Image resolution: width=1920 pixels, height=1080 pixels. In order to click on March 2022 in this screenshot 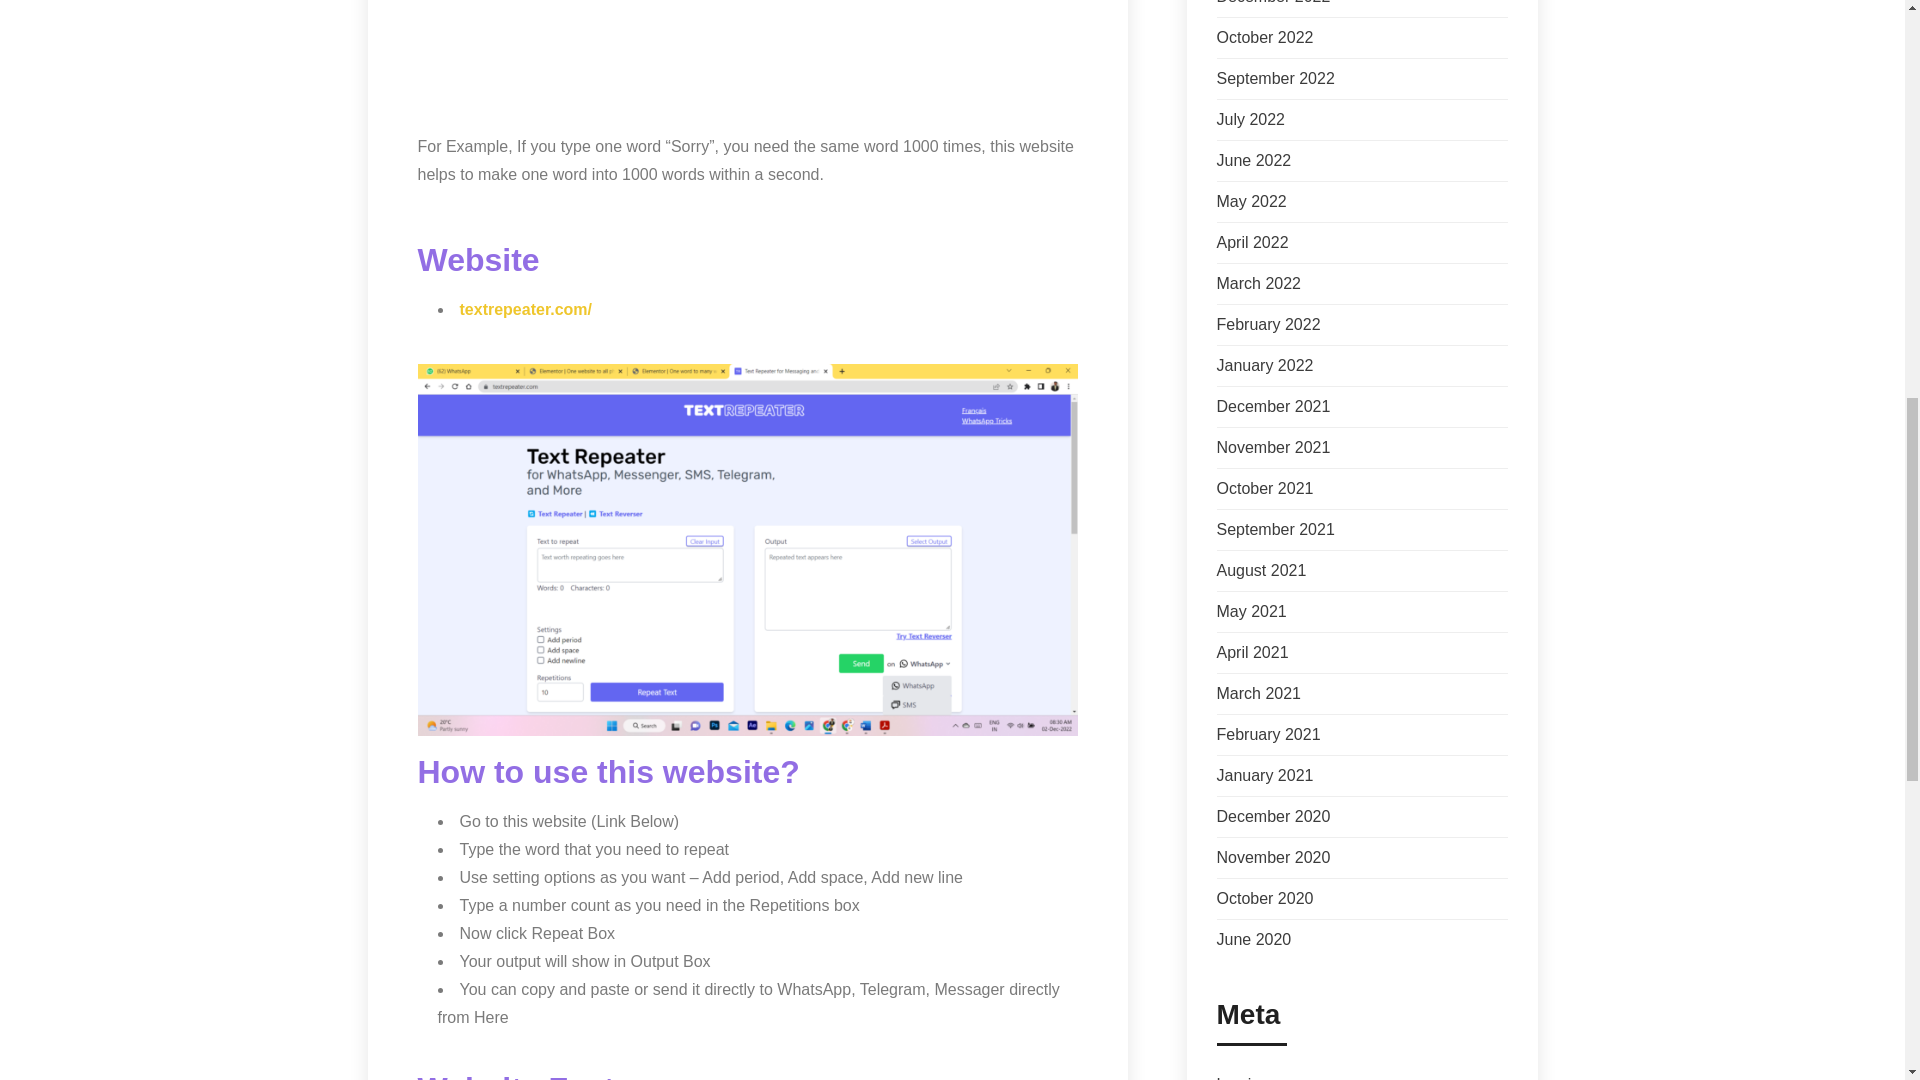, I will do `click(1258, 283)`.